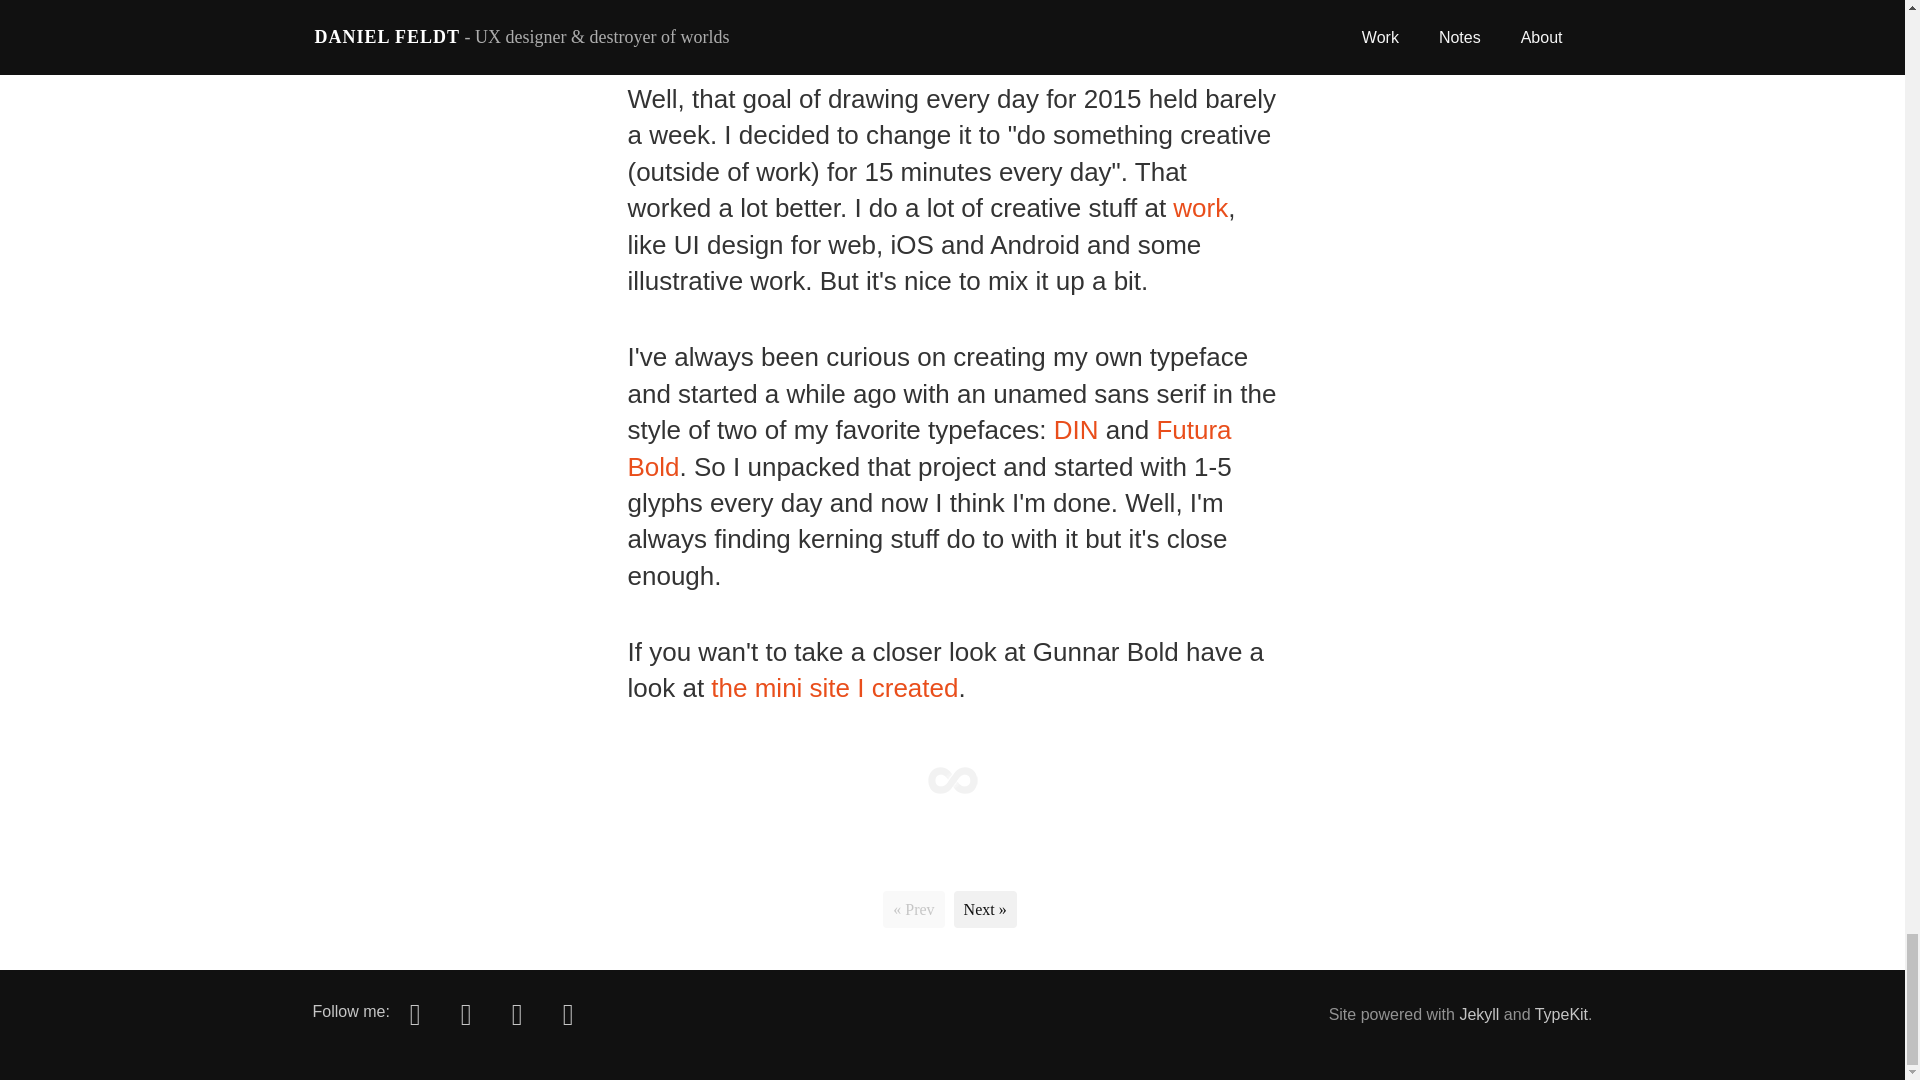  I want to click on the mini site I created, so click(834, 688).